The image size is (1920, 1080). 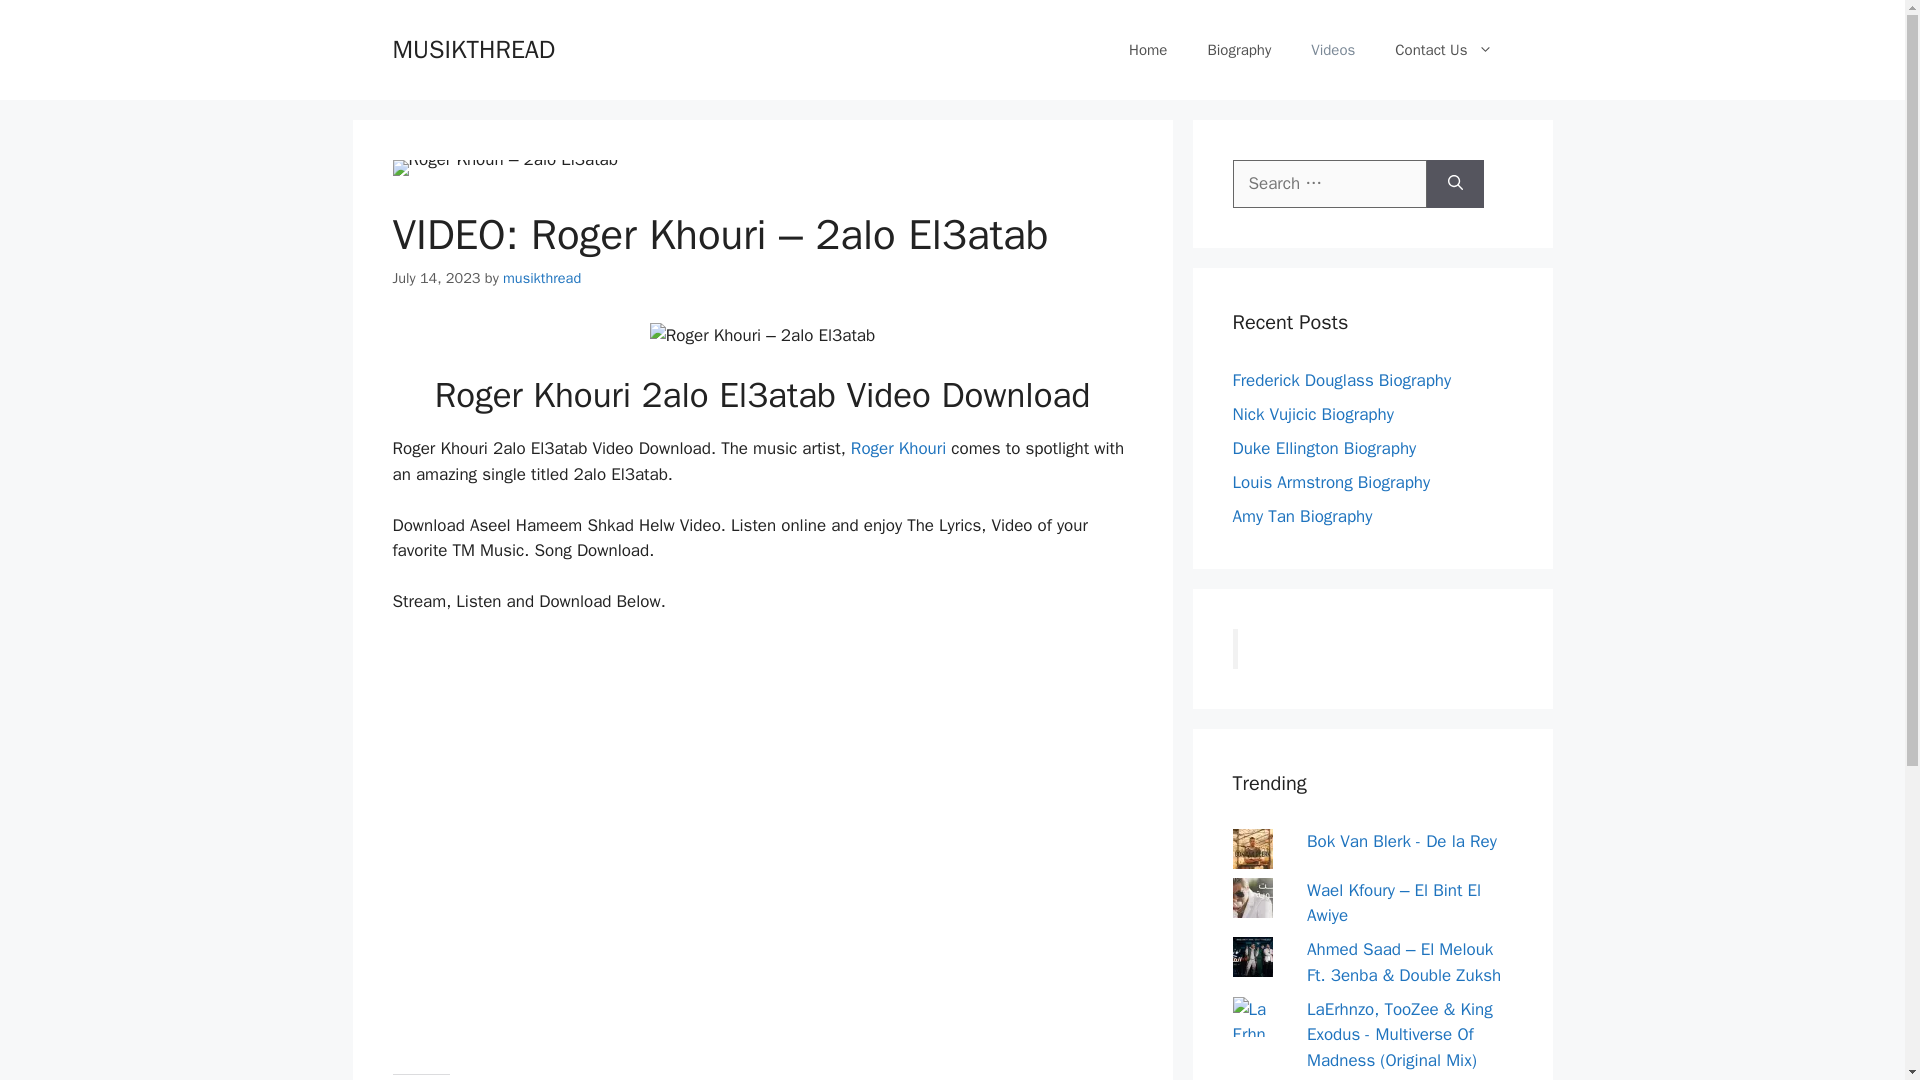 What do you see at coordinates (1402, 841) in the screenshot?
I see `Bok Van Blerk - De la Rey` at bounding box center [1402, 841].